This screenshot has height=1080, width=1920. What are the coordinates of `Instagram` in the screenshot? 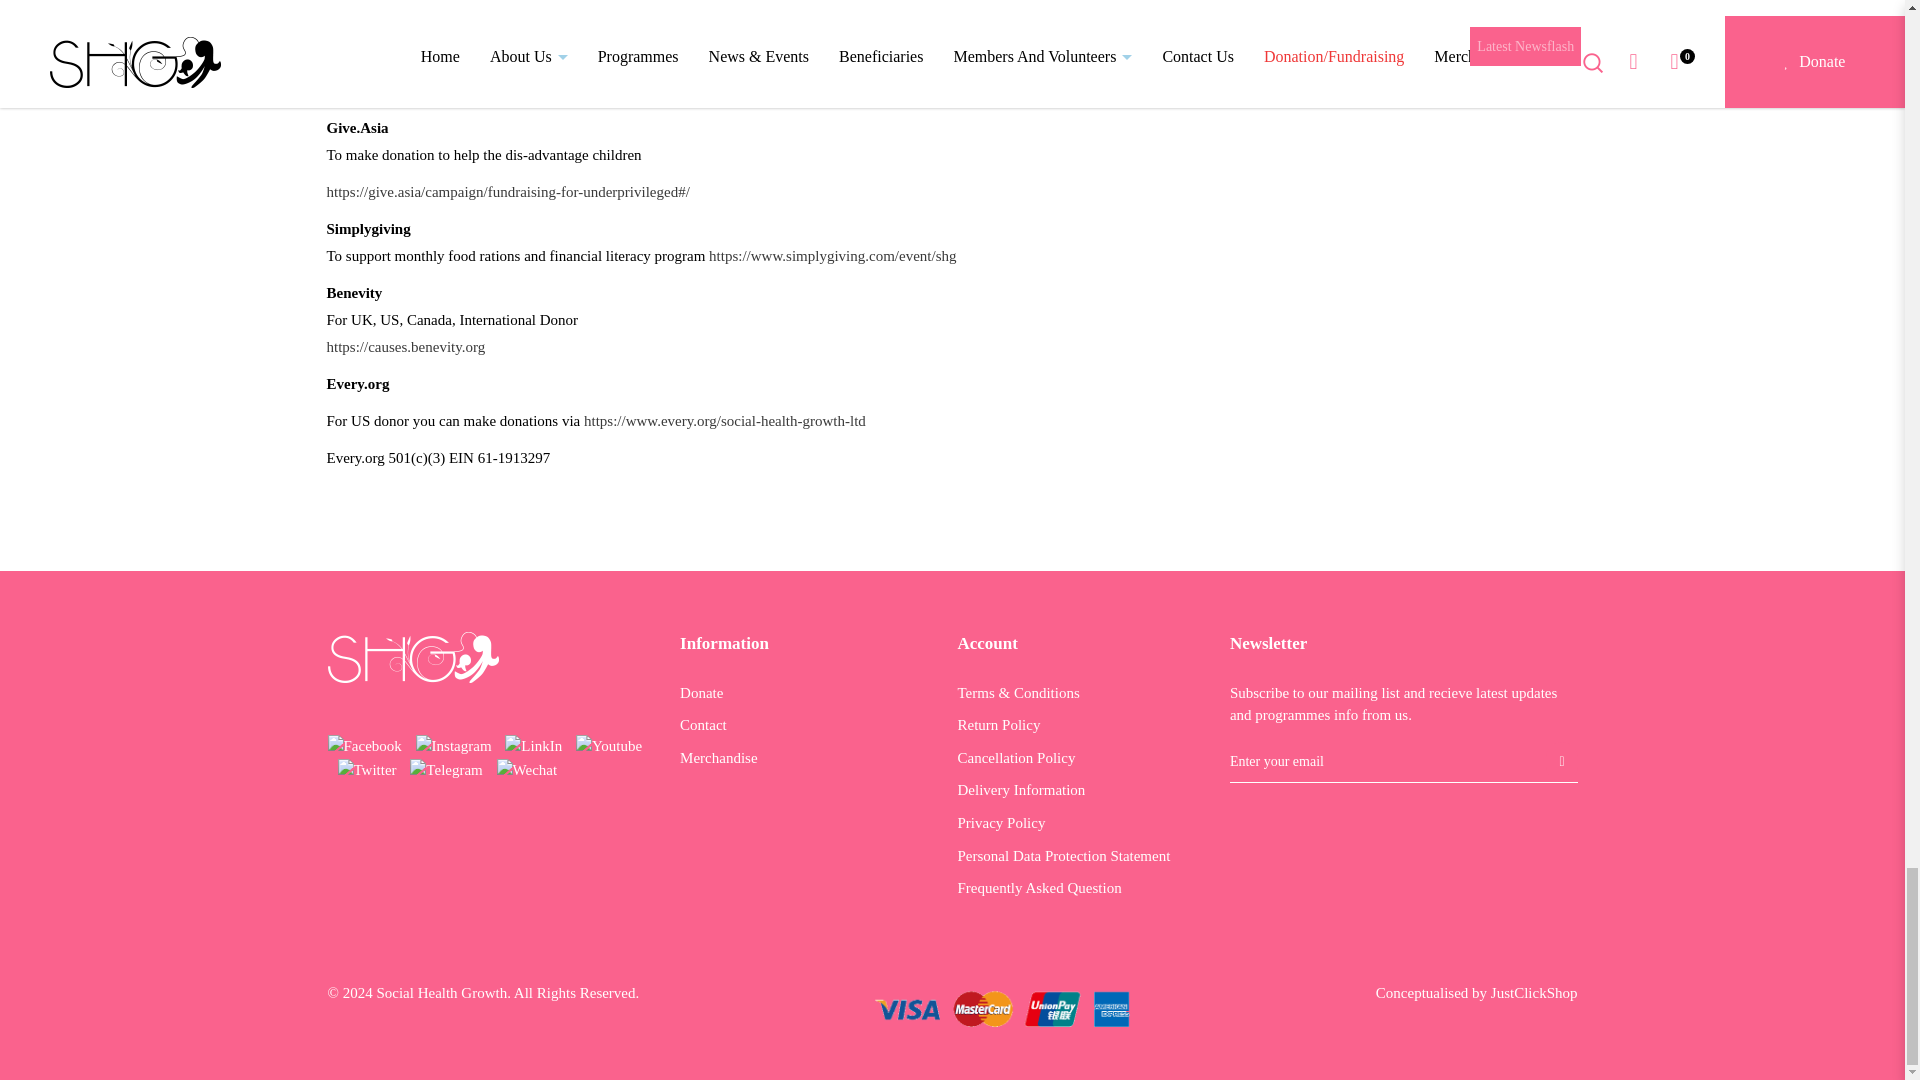 It's located at (454, 746).